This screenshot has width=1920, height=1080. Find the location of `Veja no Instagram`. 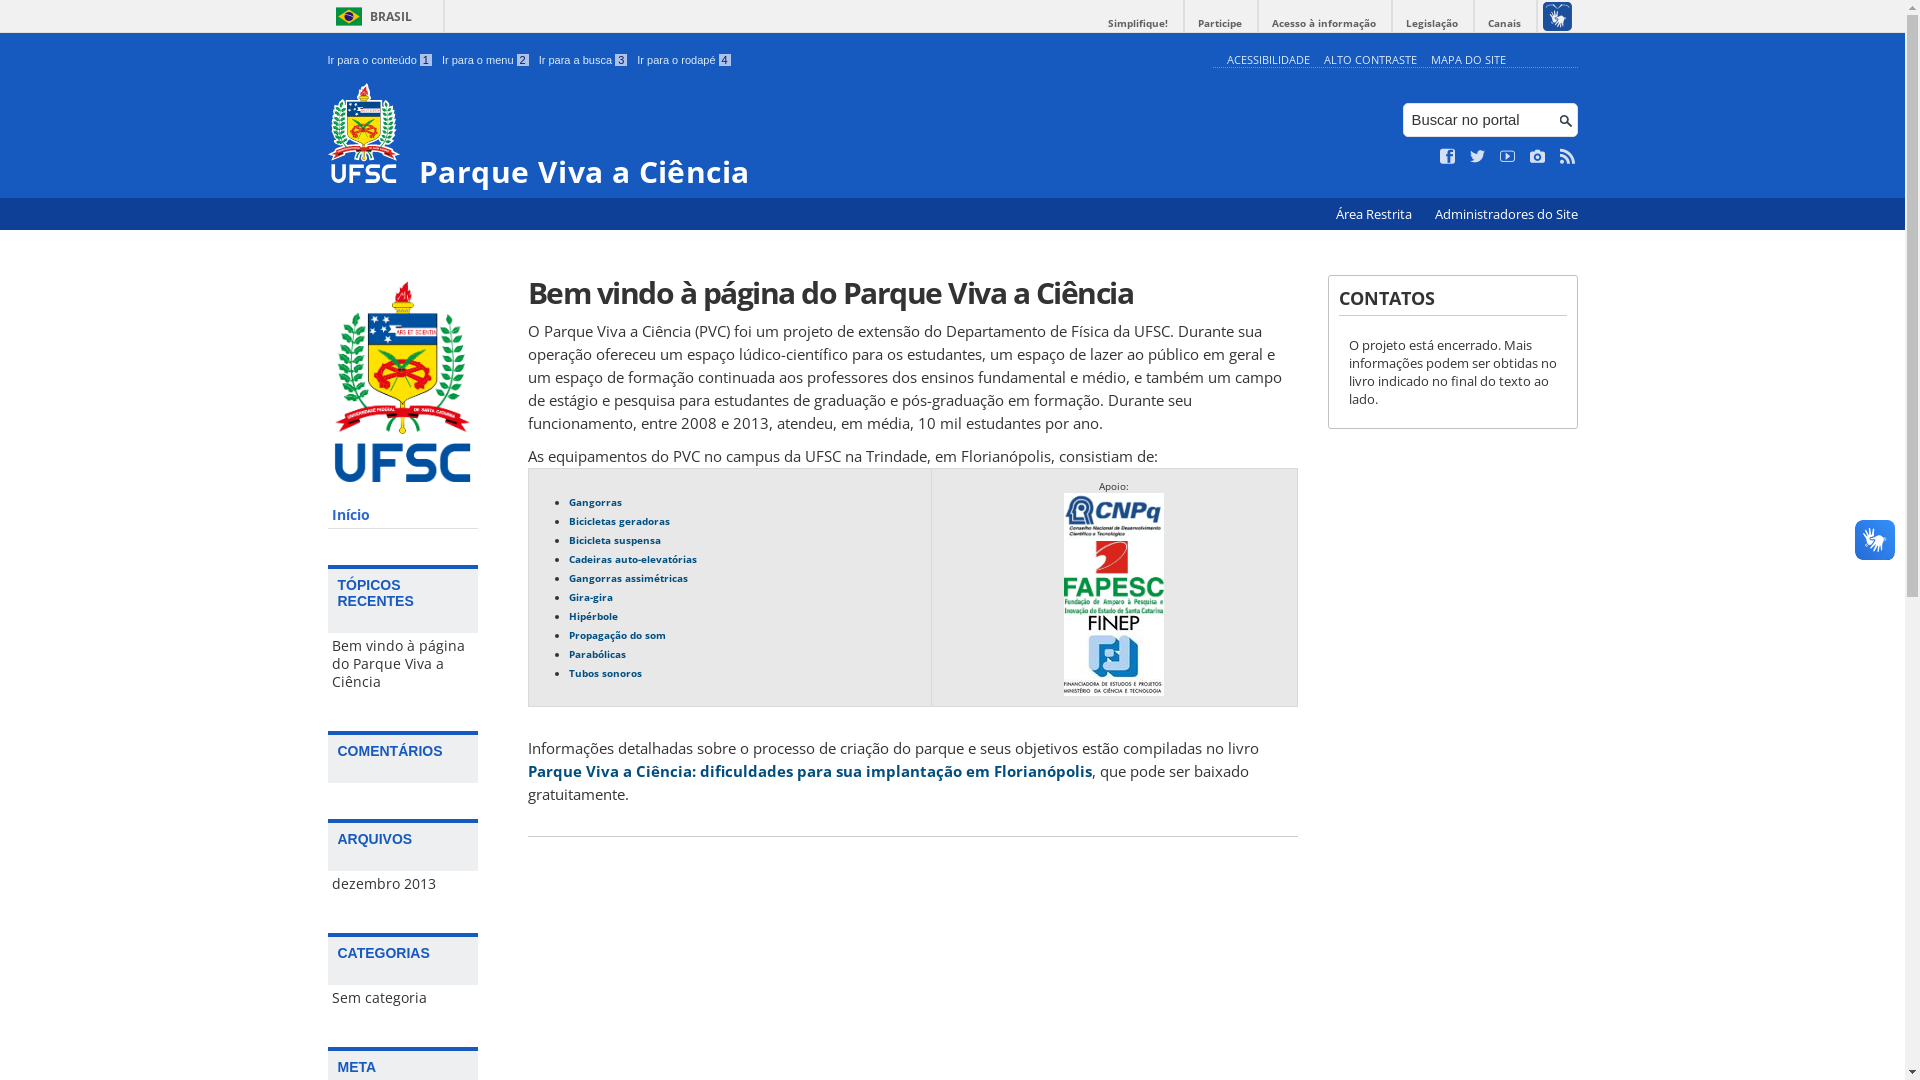

Veja no Instagram is located at coordinates (1538, 157).